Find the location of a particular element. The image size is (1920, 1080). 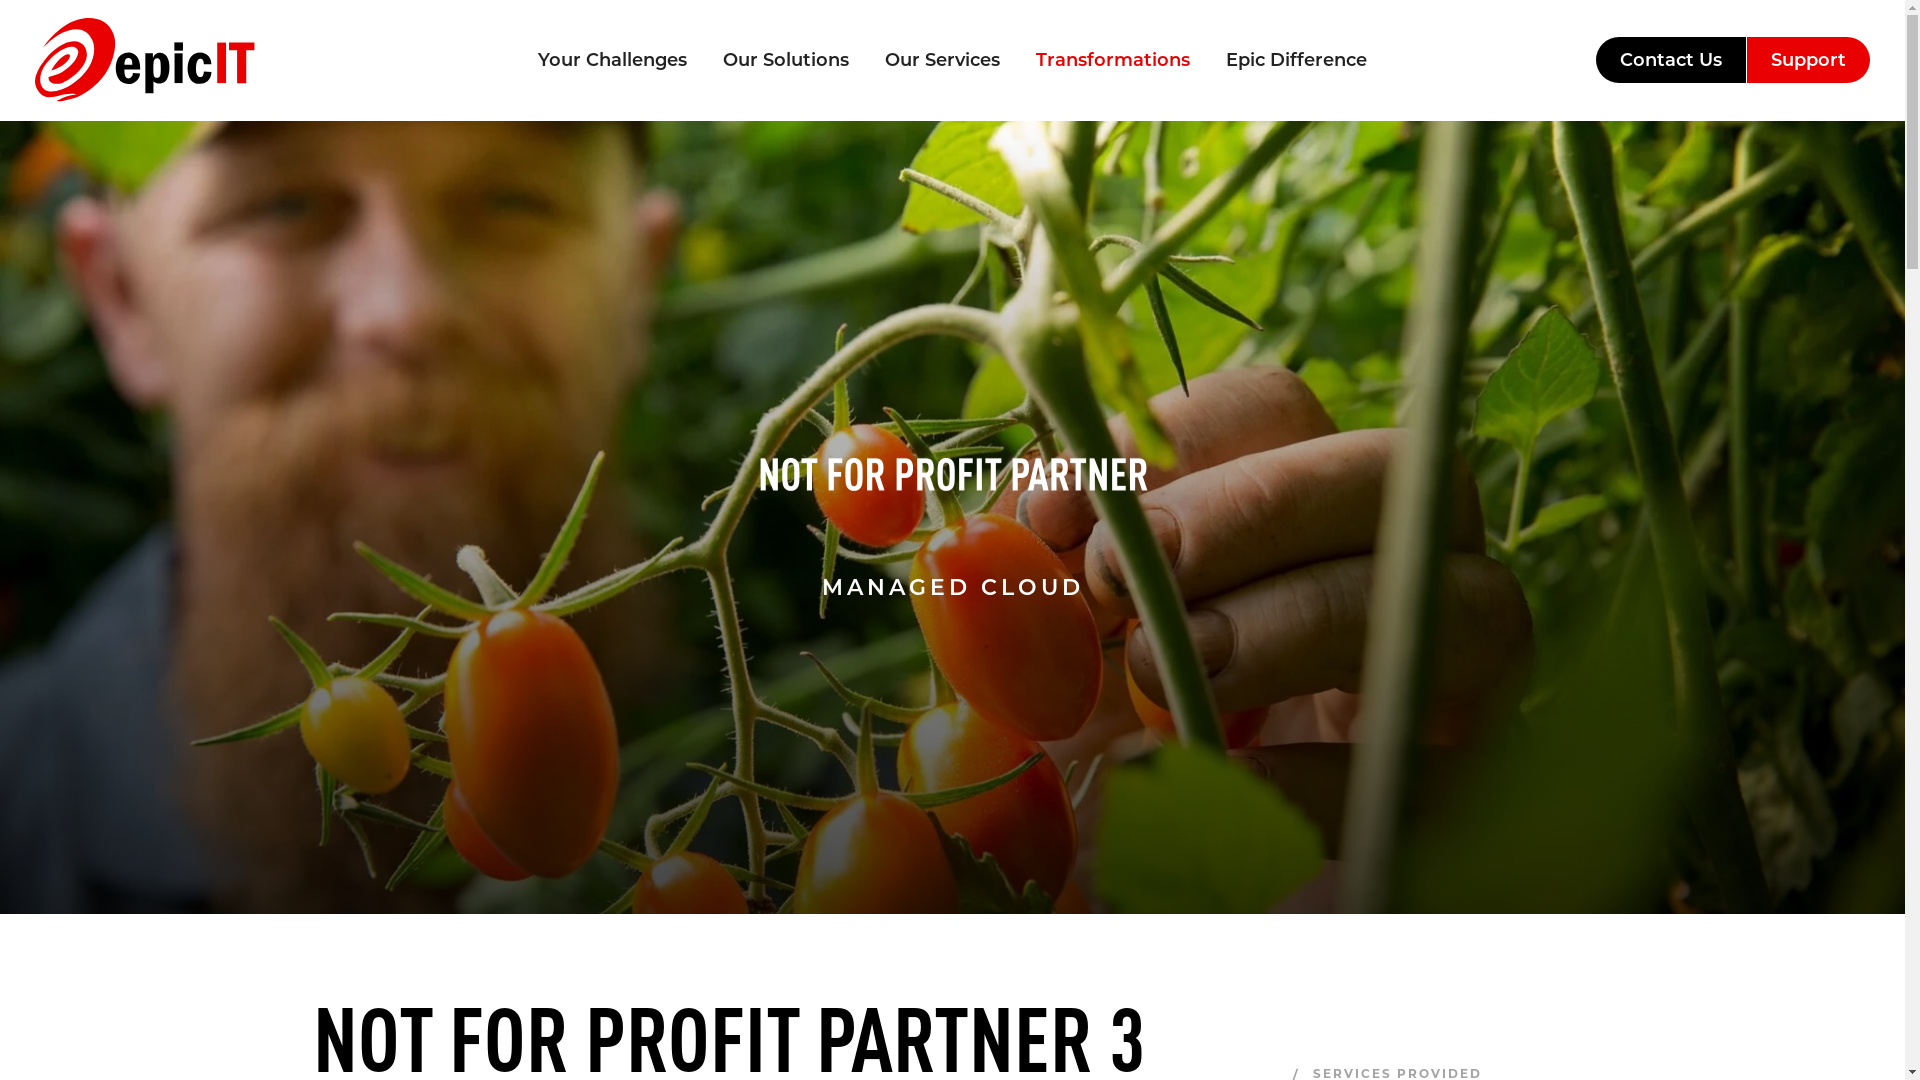

Our Solutions is located at coordinates (786, 60).